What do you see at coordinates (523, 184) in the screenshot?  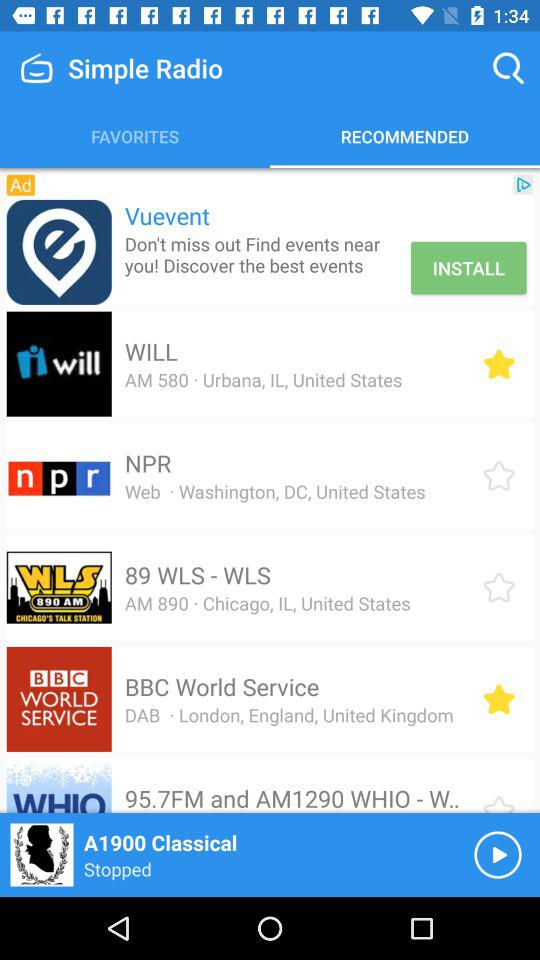 I see `choose icon to the right of the vuevent item` at bounding box center [523, 184].